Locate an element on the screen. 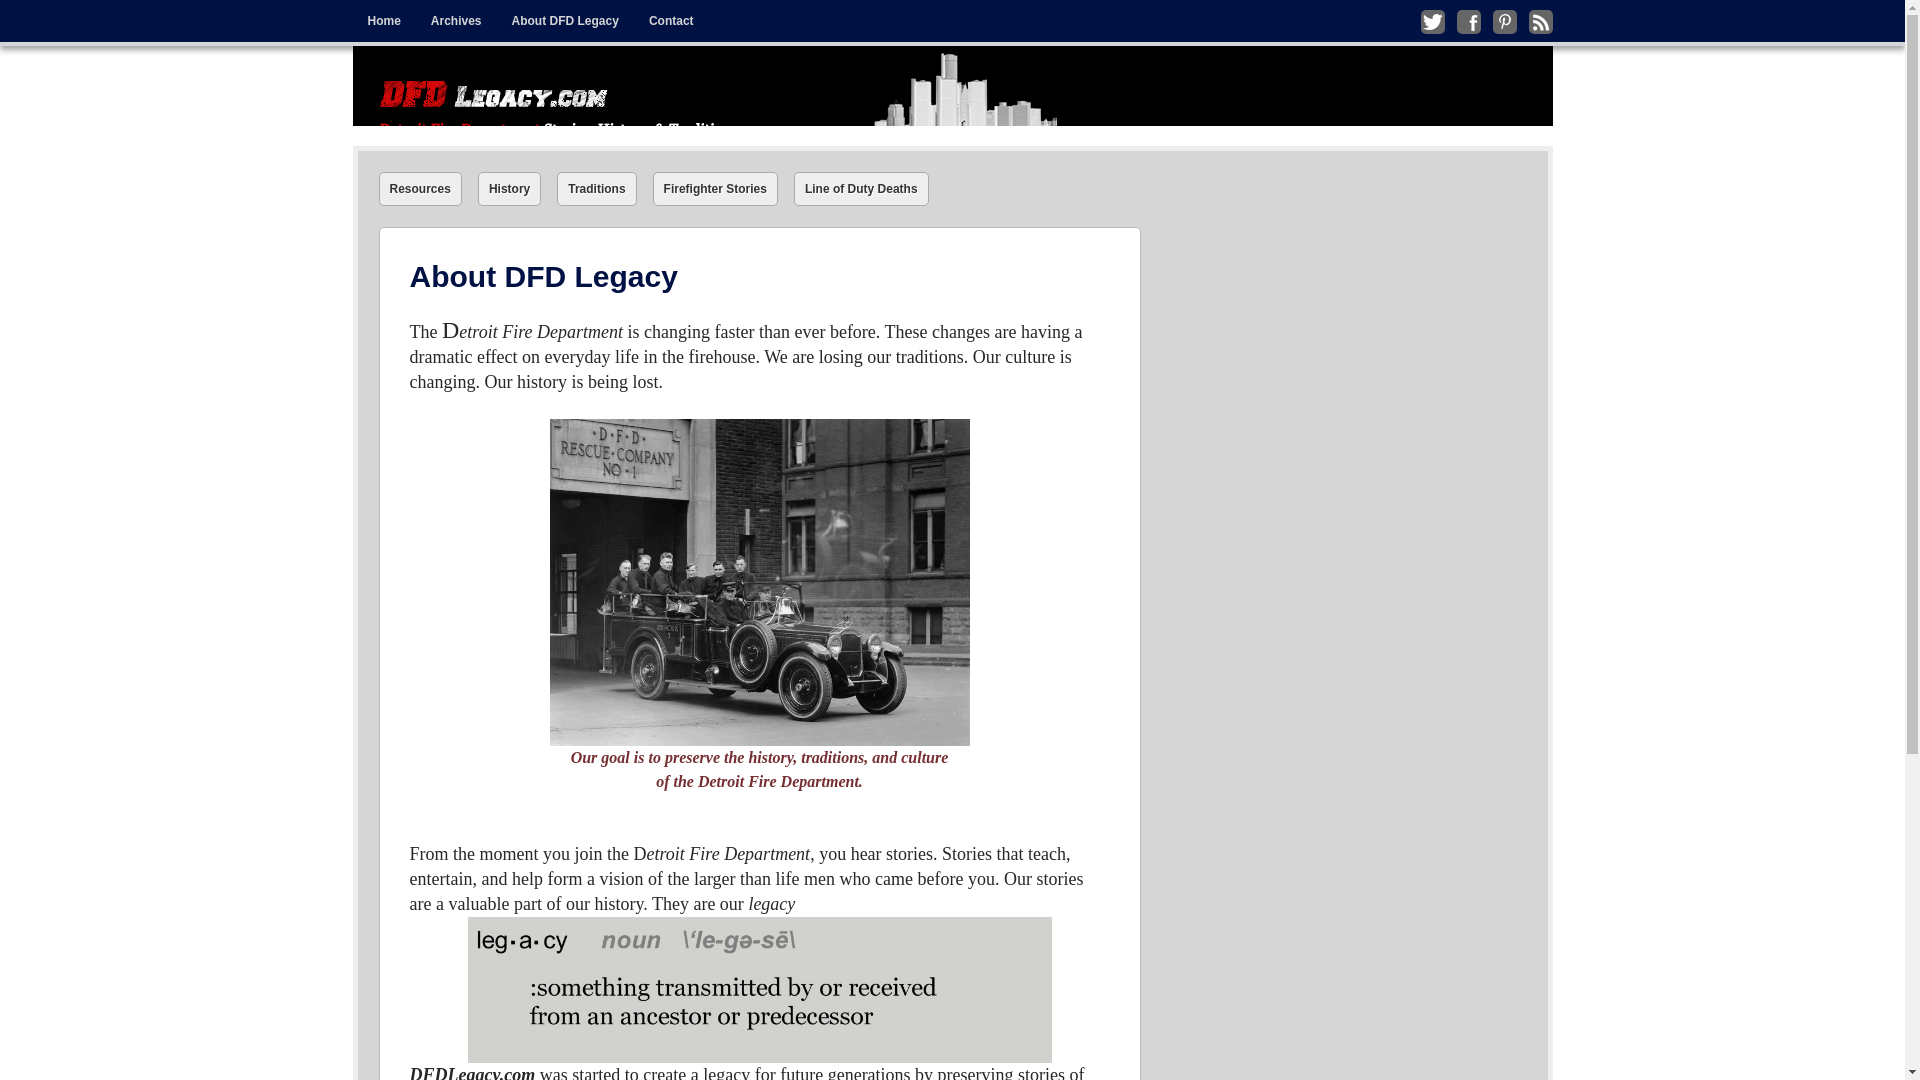 The height and width of the screenshot is (1080, 1920). Like me on Facebook is located at coordinates (1468, 21).